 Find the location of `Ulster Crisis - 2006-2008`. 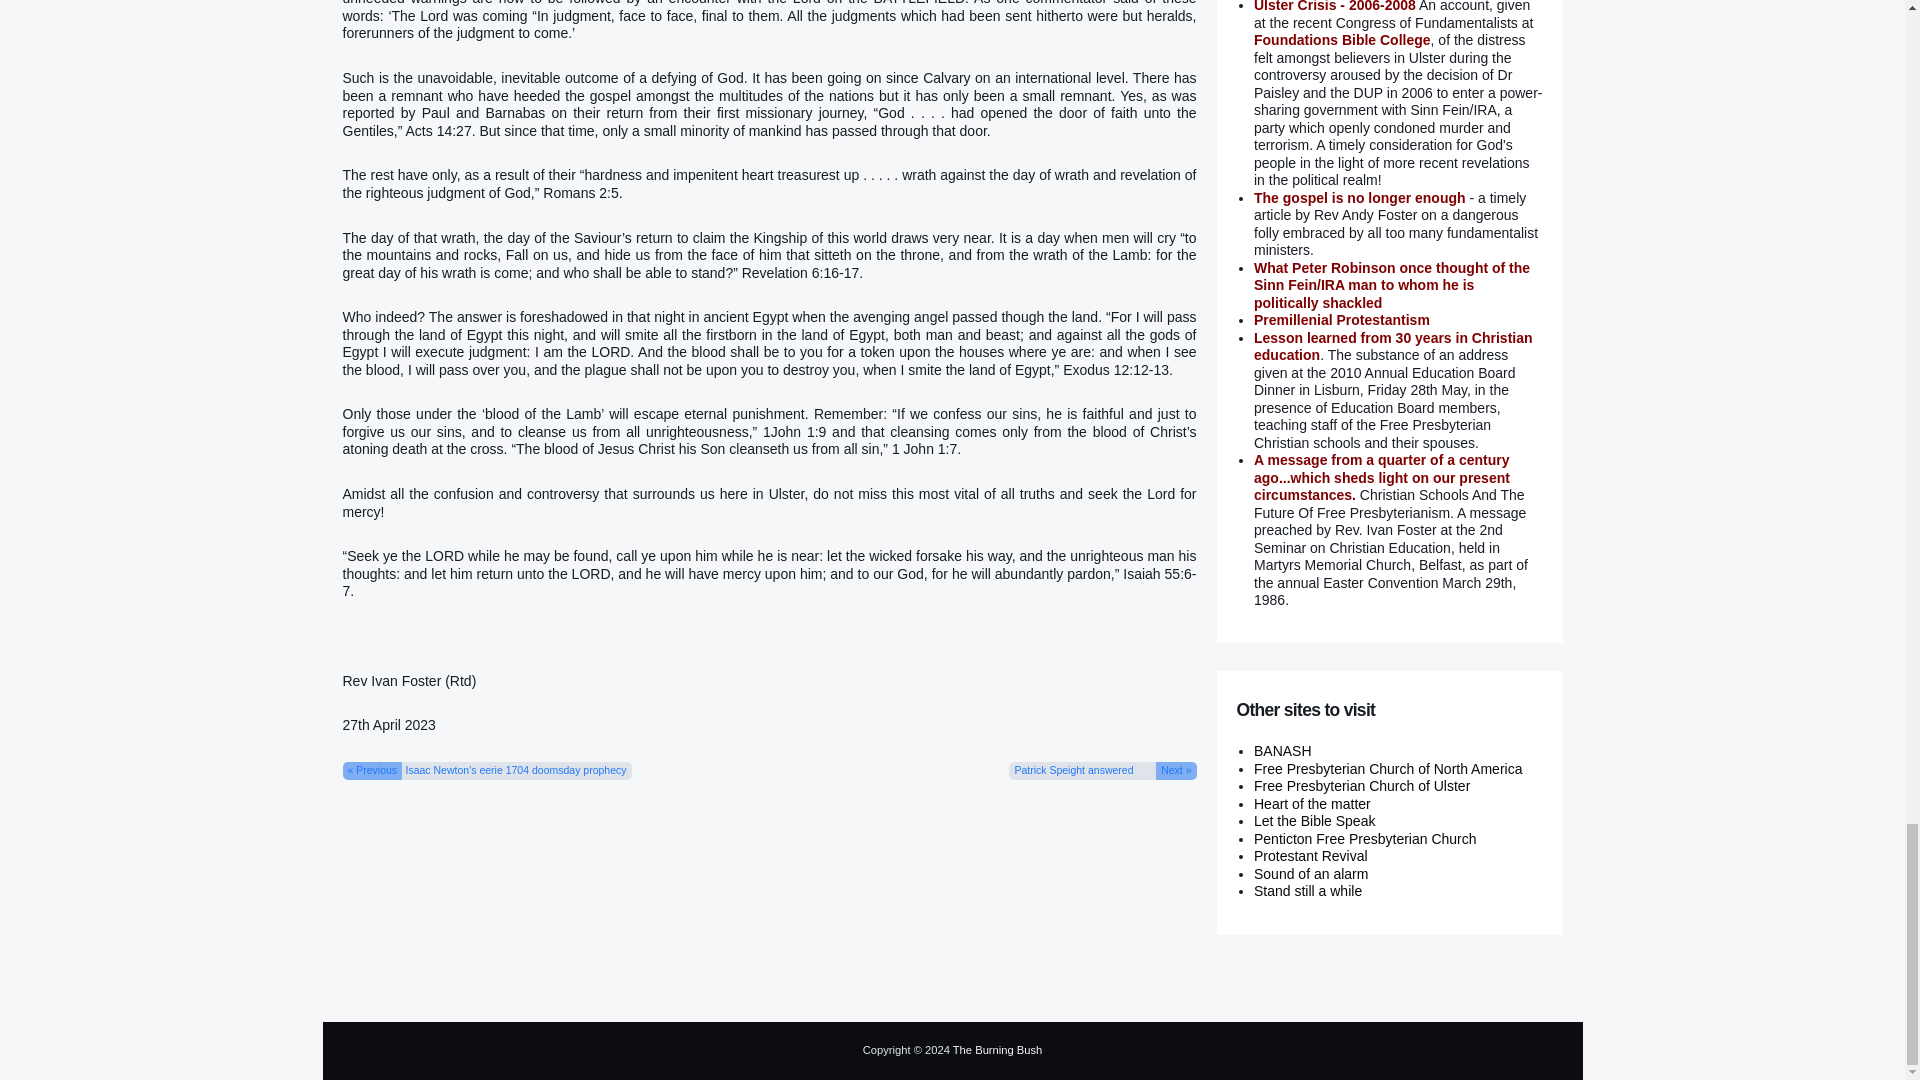

Ulster Crisis - 2006-2008 is located at coordinates (1334, 6).